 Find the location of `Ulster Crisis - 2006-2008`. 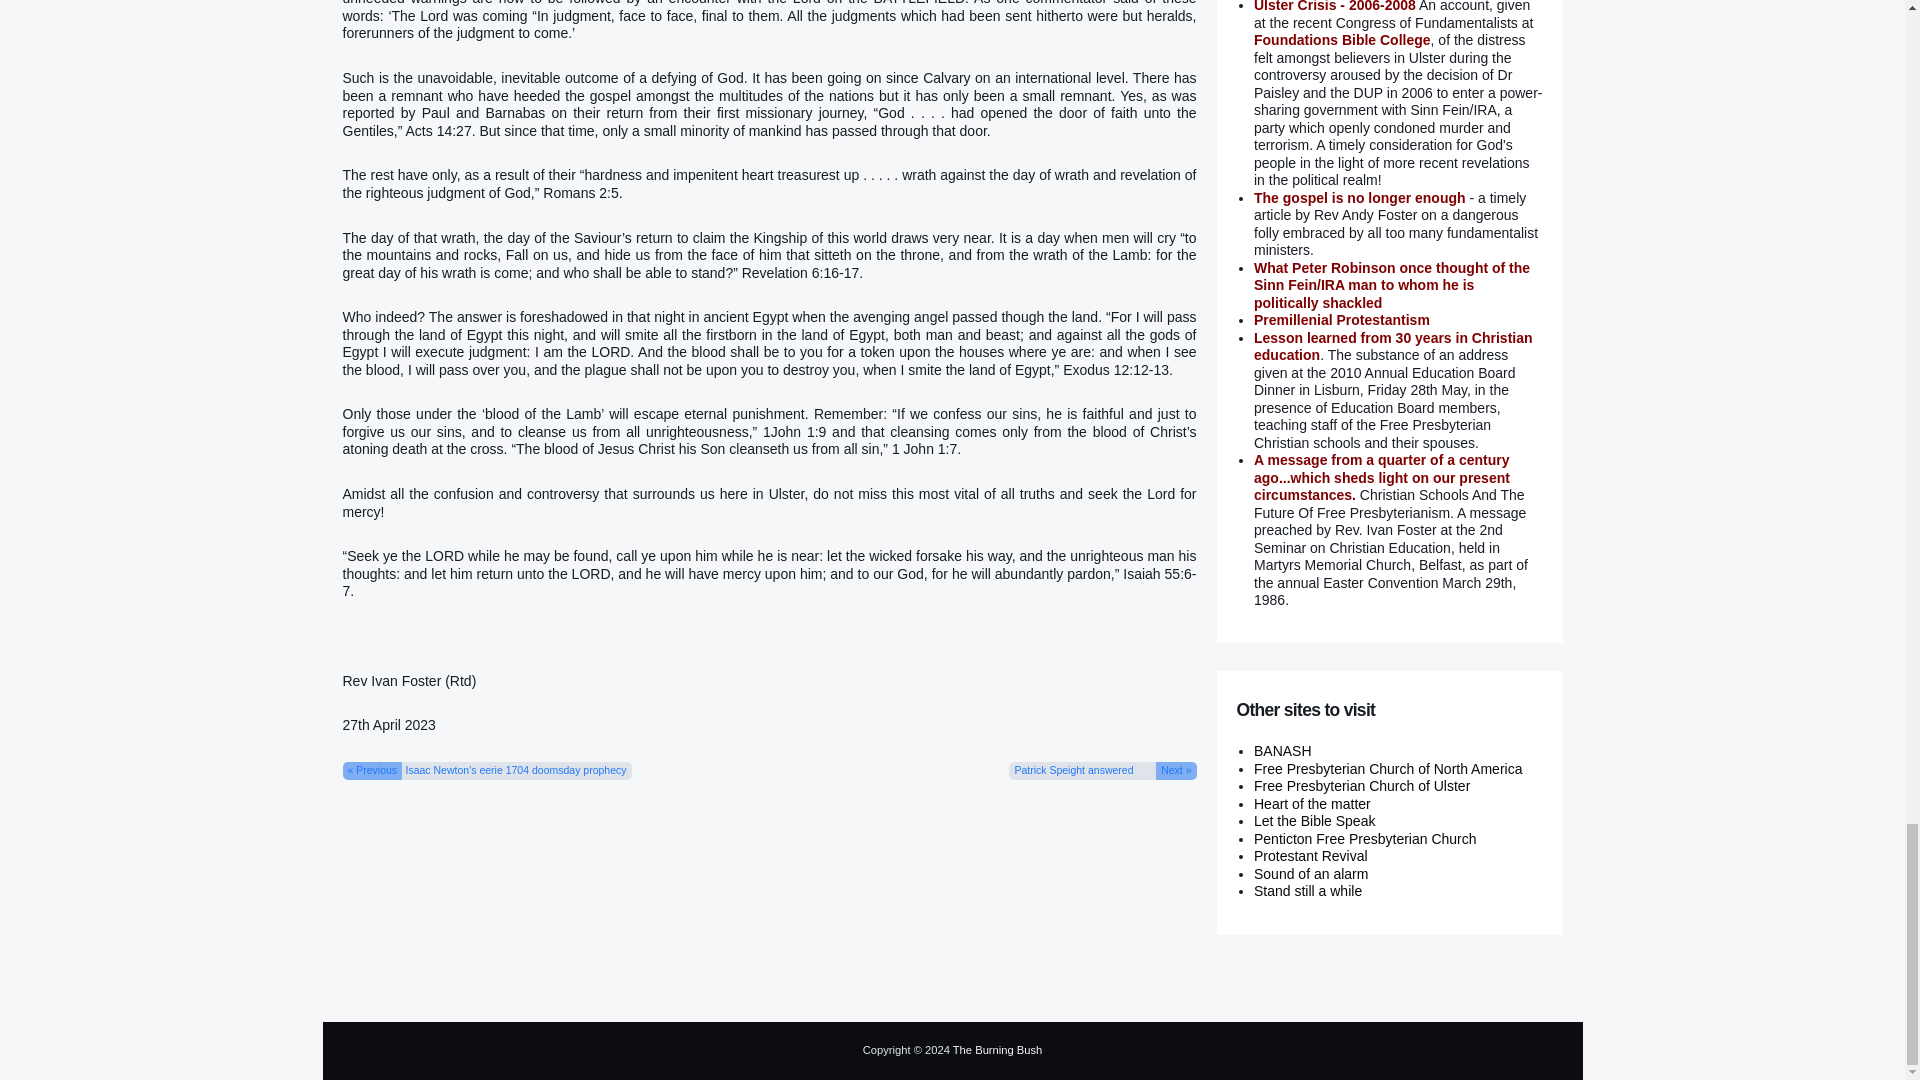

Ulster Crisis - 2006-2008 is located at coordinates (1334, 6).